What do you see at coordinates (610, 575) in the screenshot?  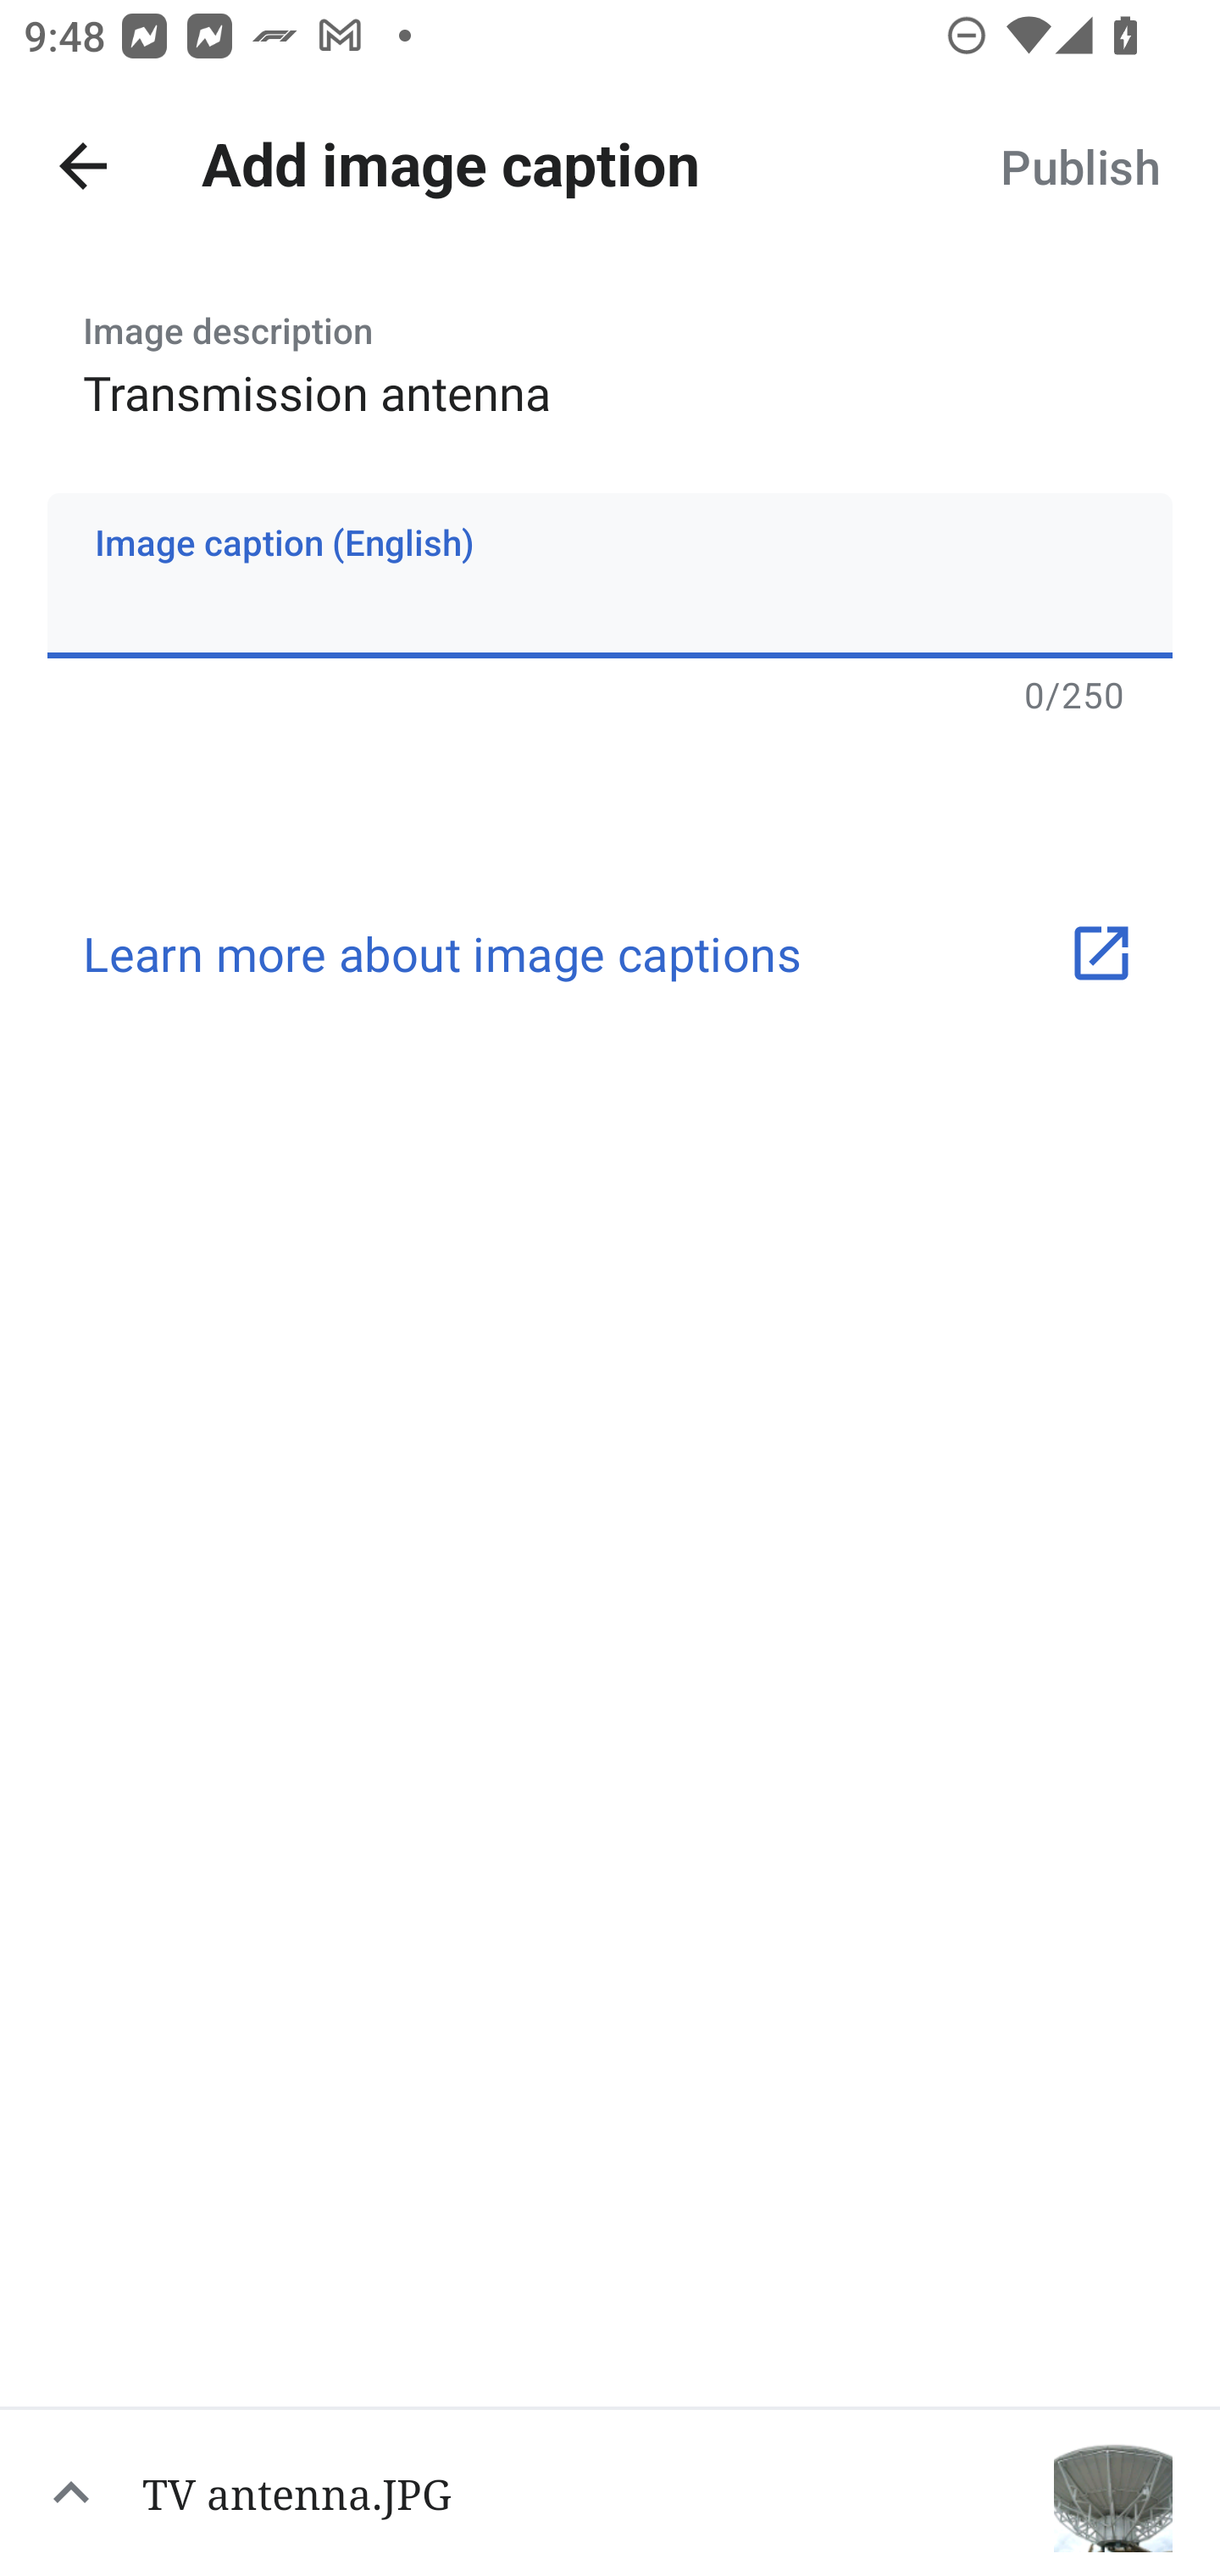 I see `Image caption (English)` at bounding box center [610, 575].